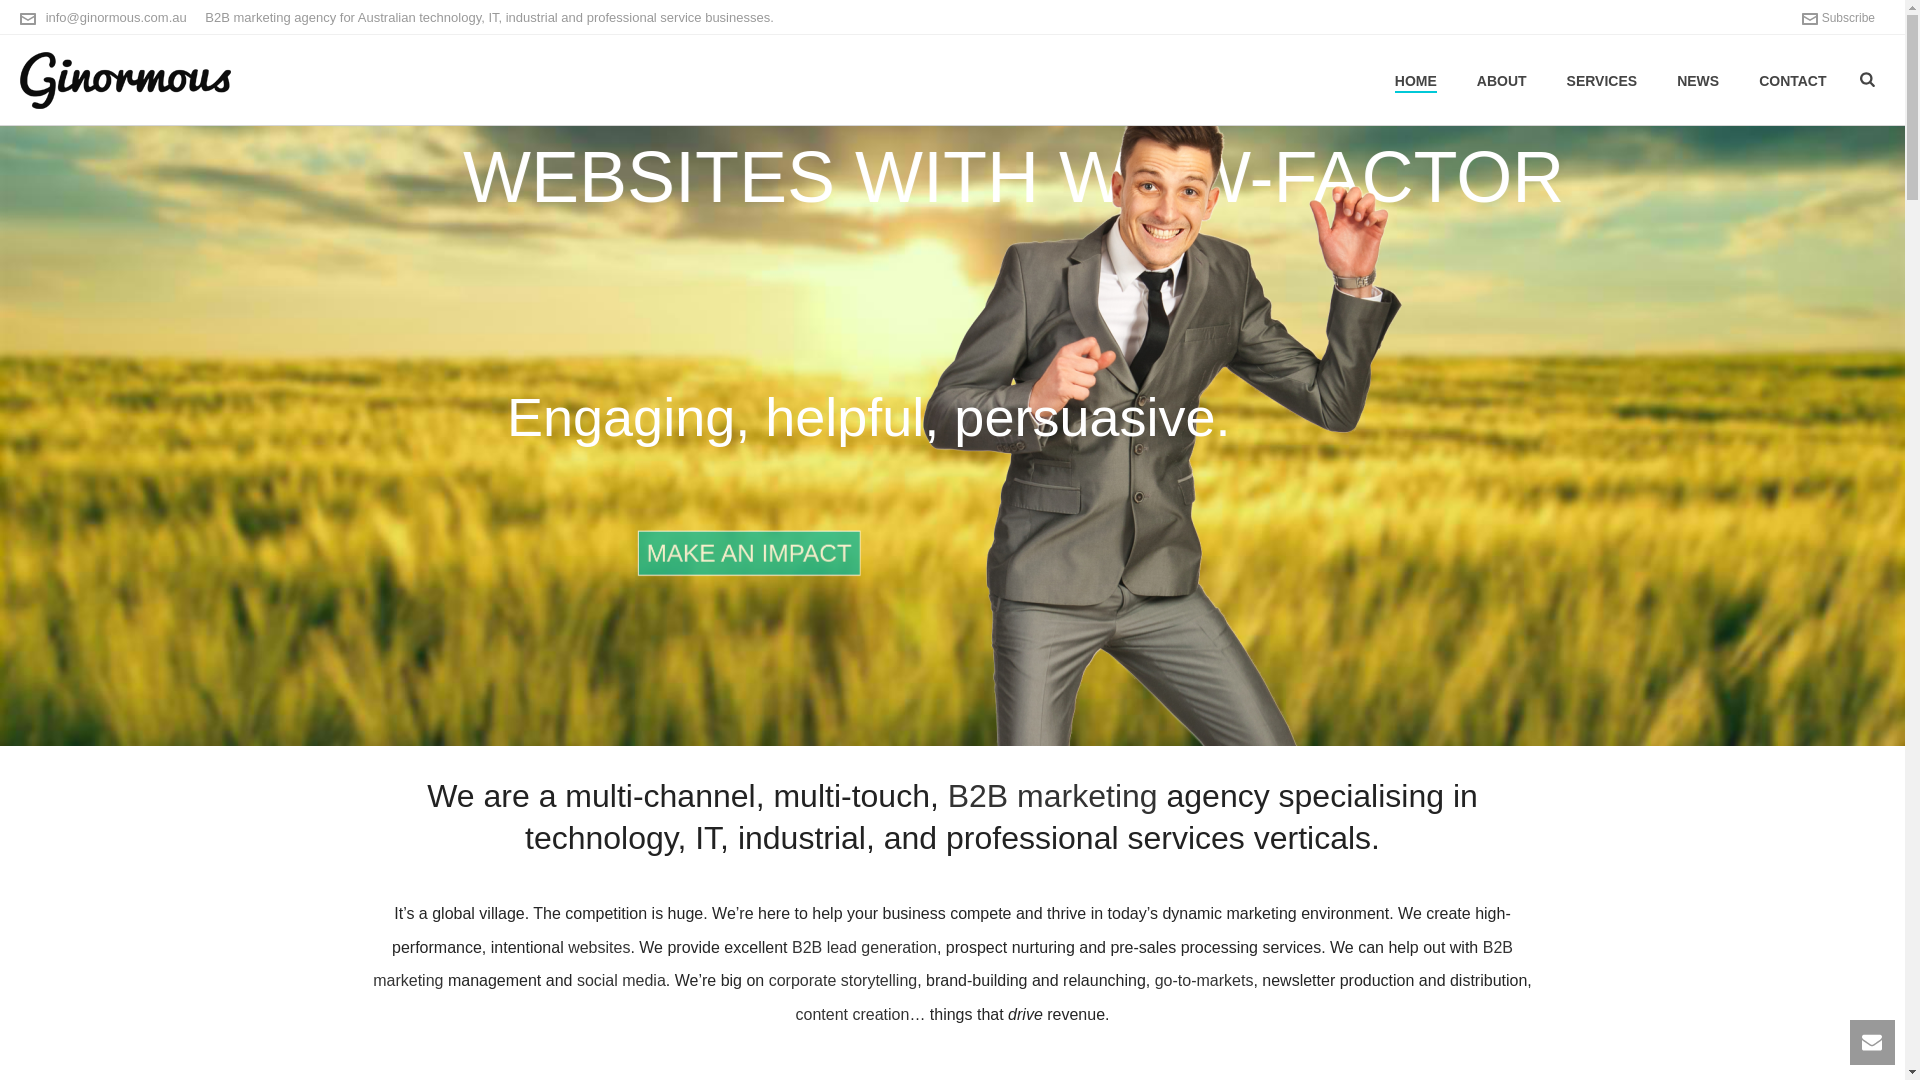 This screenshot has height=1080, width=1920. I want to click on B2B lead generation, so click(864, 948).